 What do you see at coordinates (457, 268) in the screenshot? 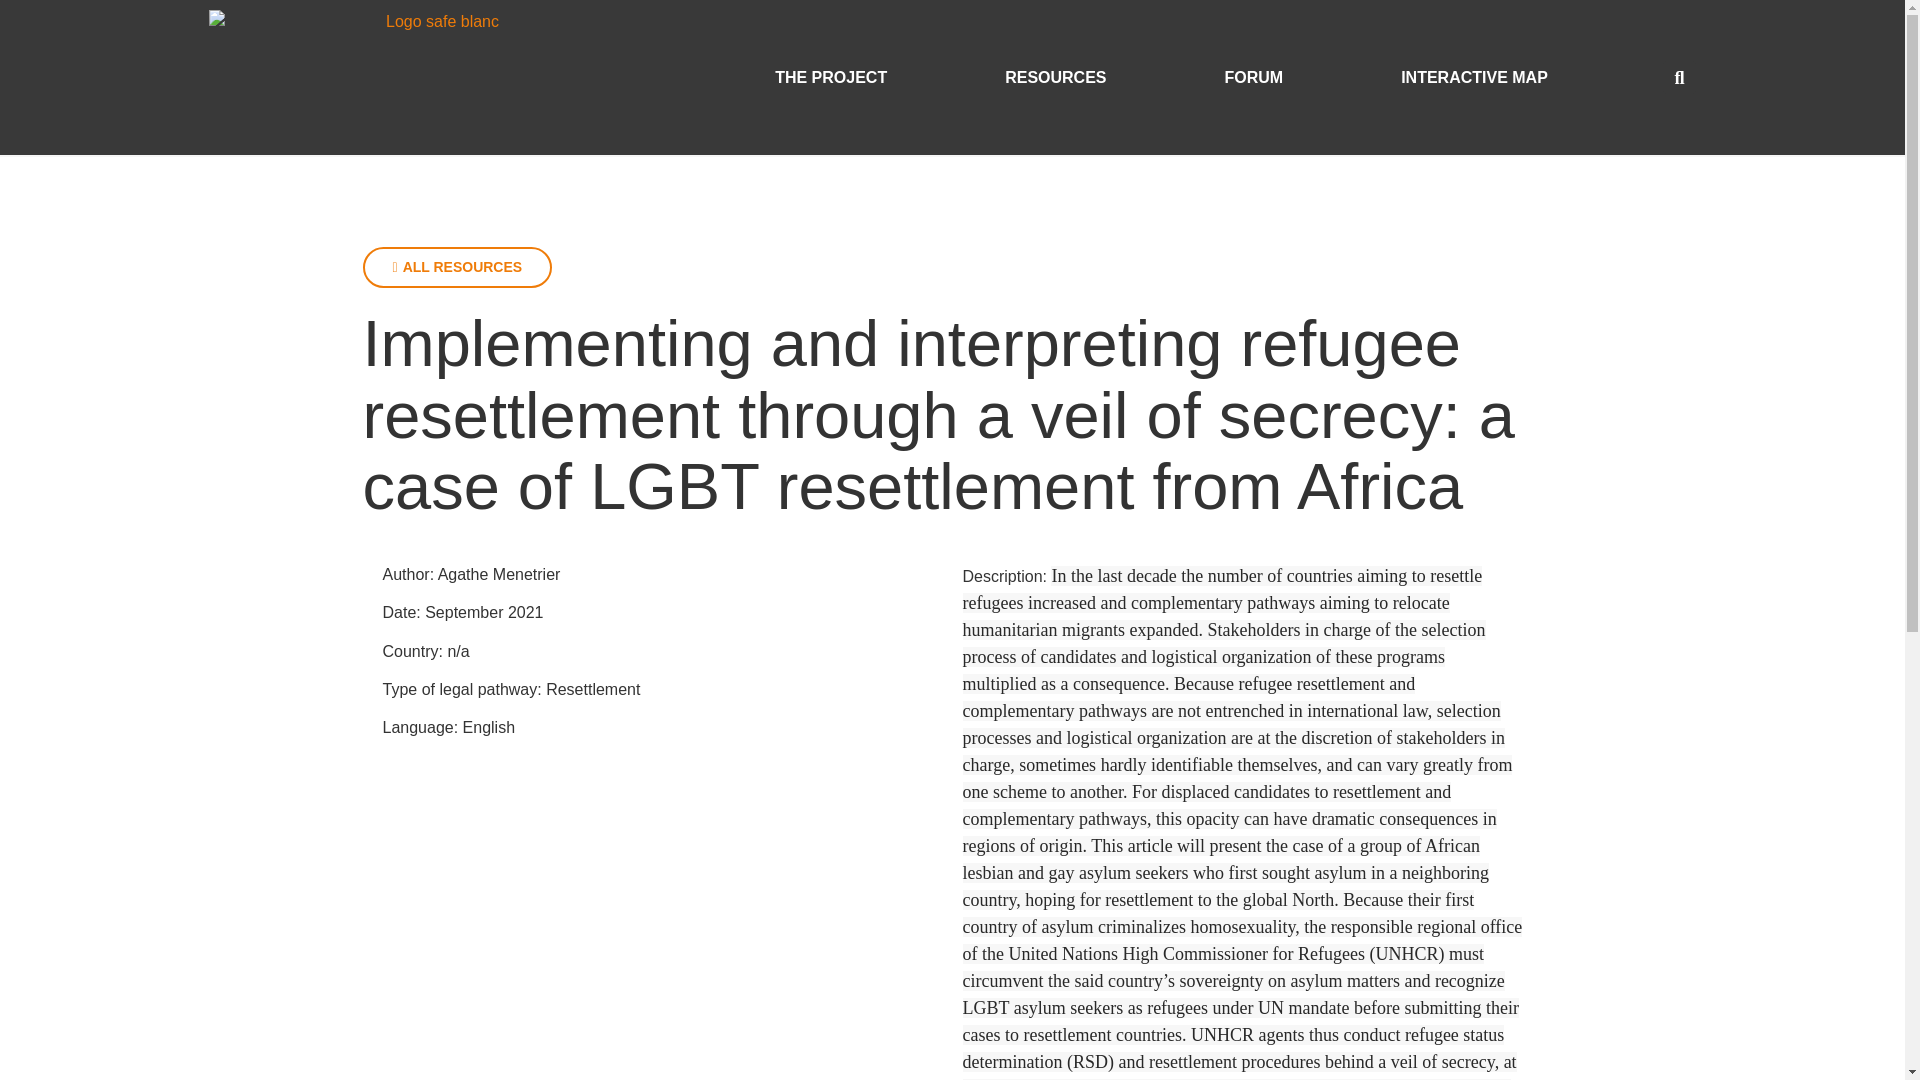
I see `ALL RESOURCES` at bounding box center [457, 268].